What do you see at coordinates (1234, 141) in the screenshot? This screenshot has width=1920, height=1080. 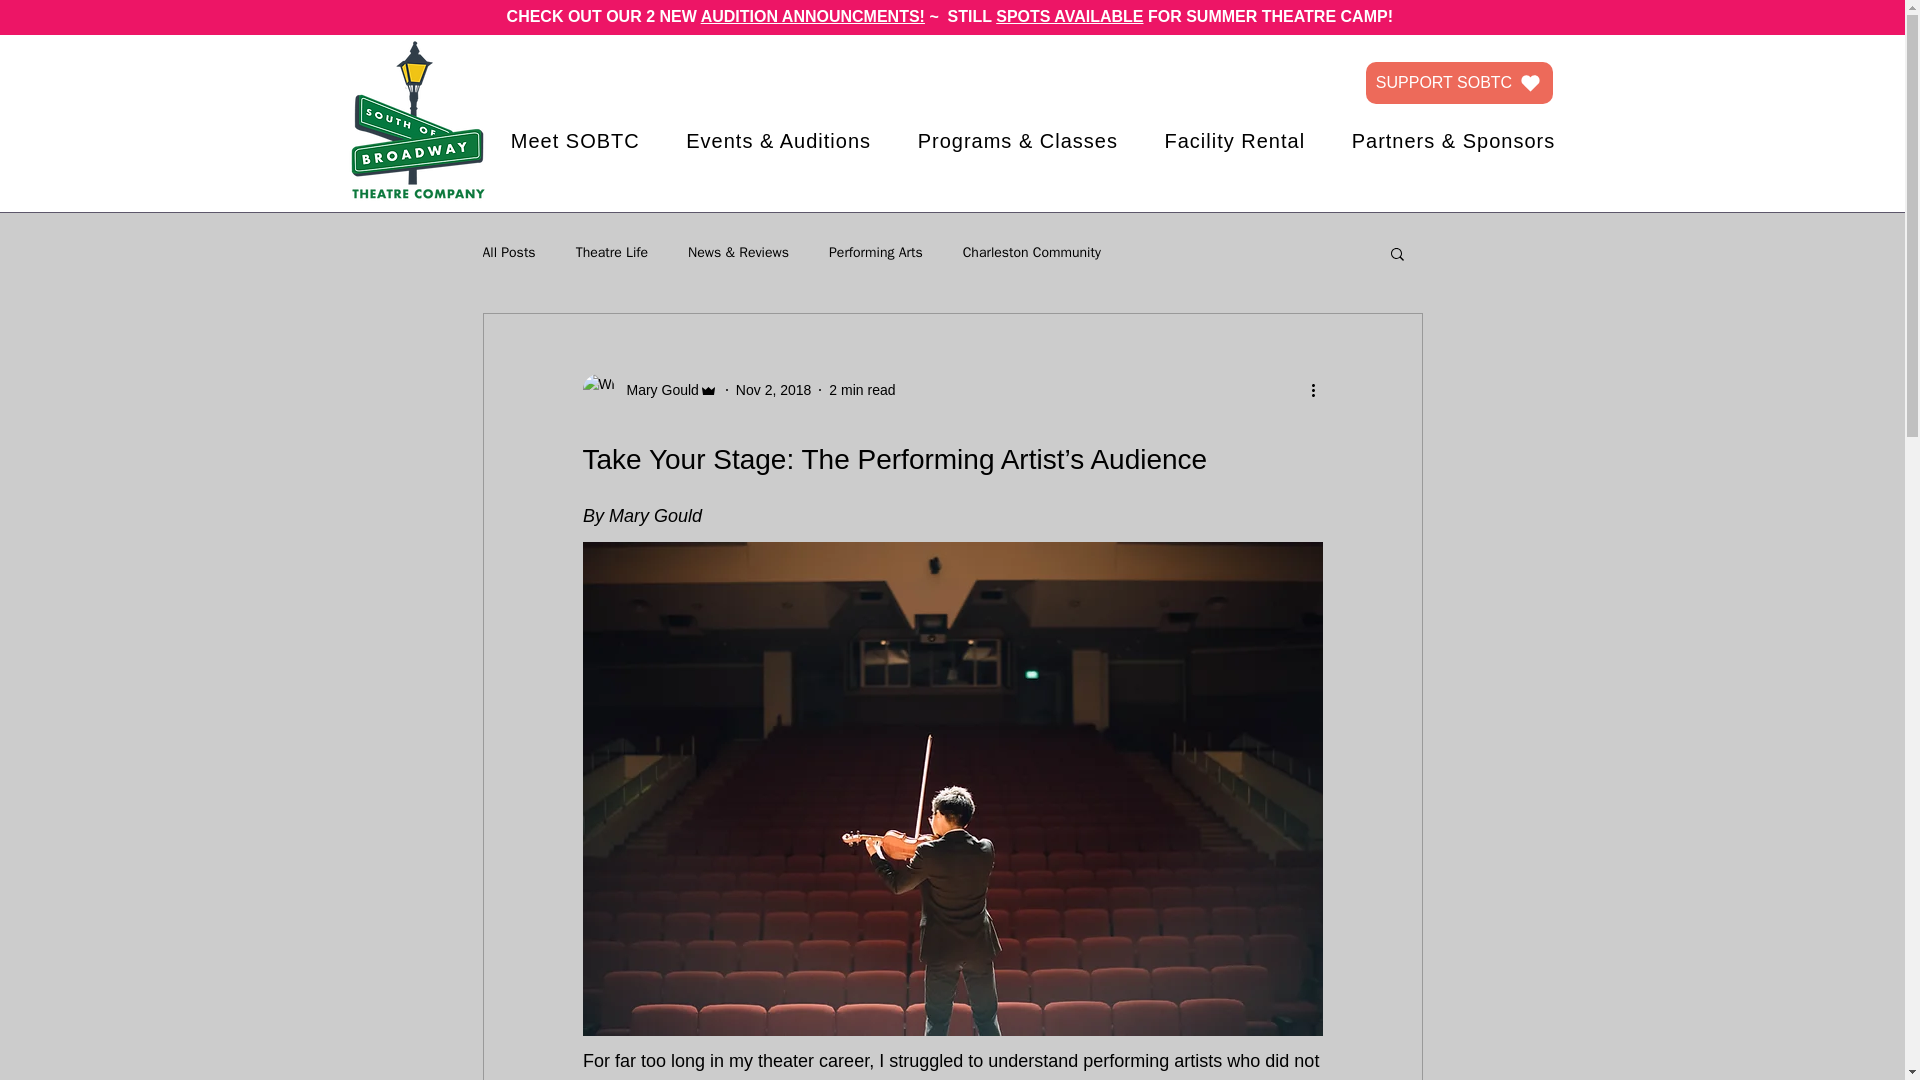 I see `Facility Rental` at bounding box center [1234, 141].